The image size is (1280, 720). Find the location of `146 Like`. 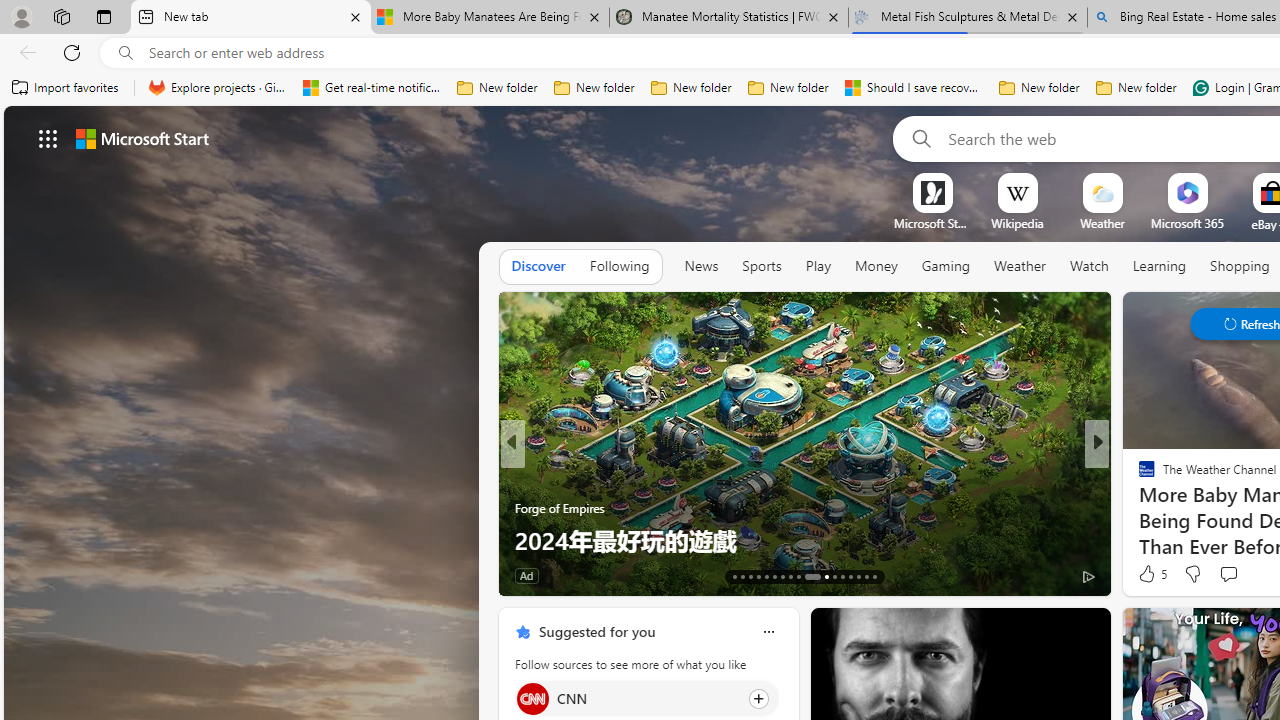

146 Like is located at coordinates (1152, 574).